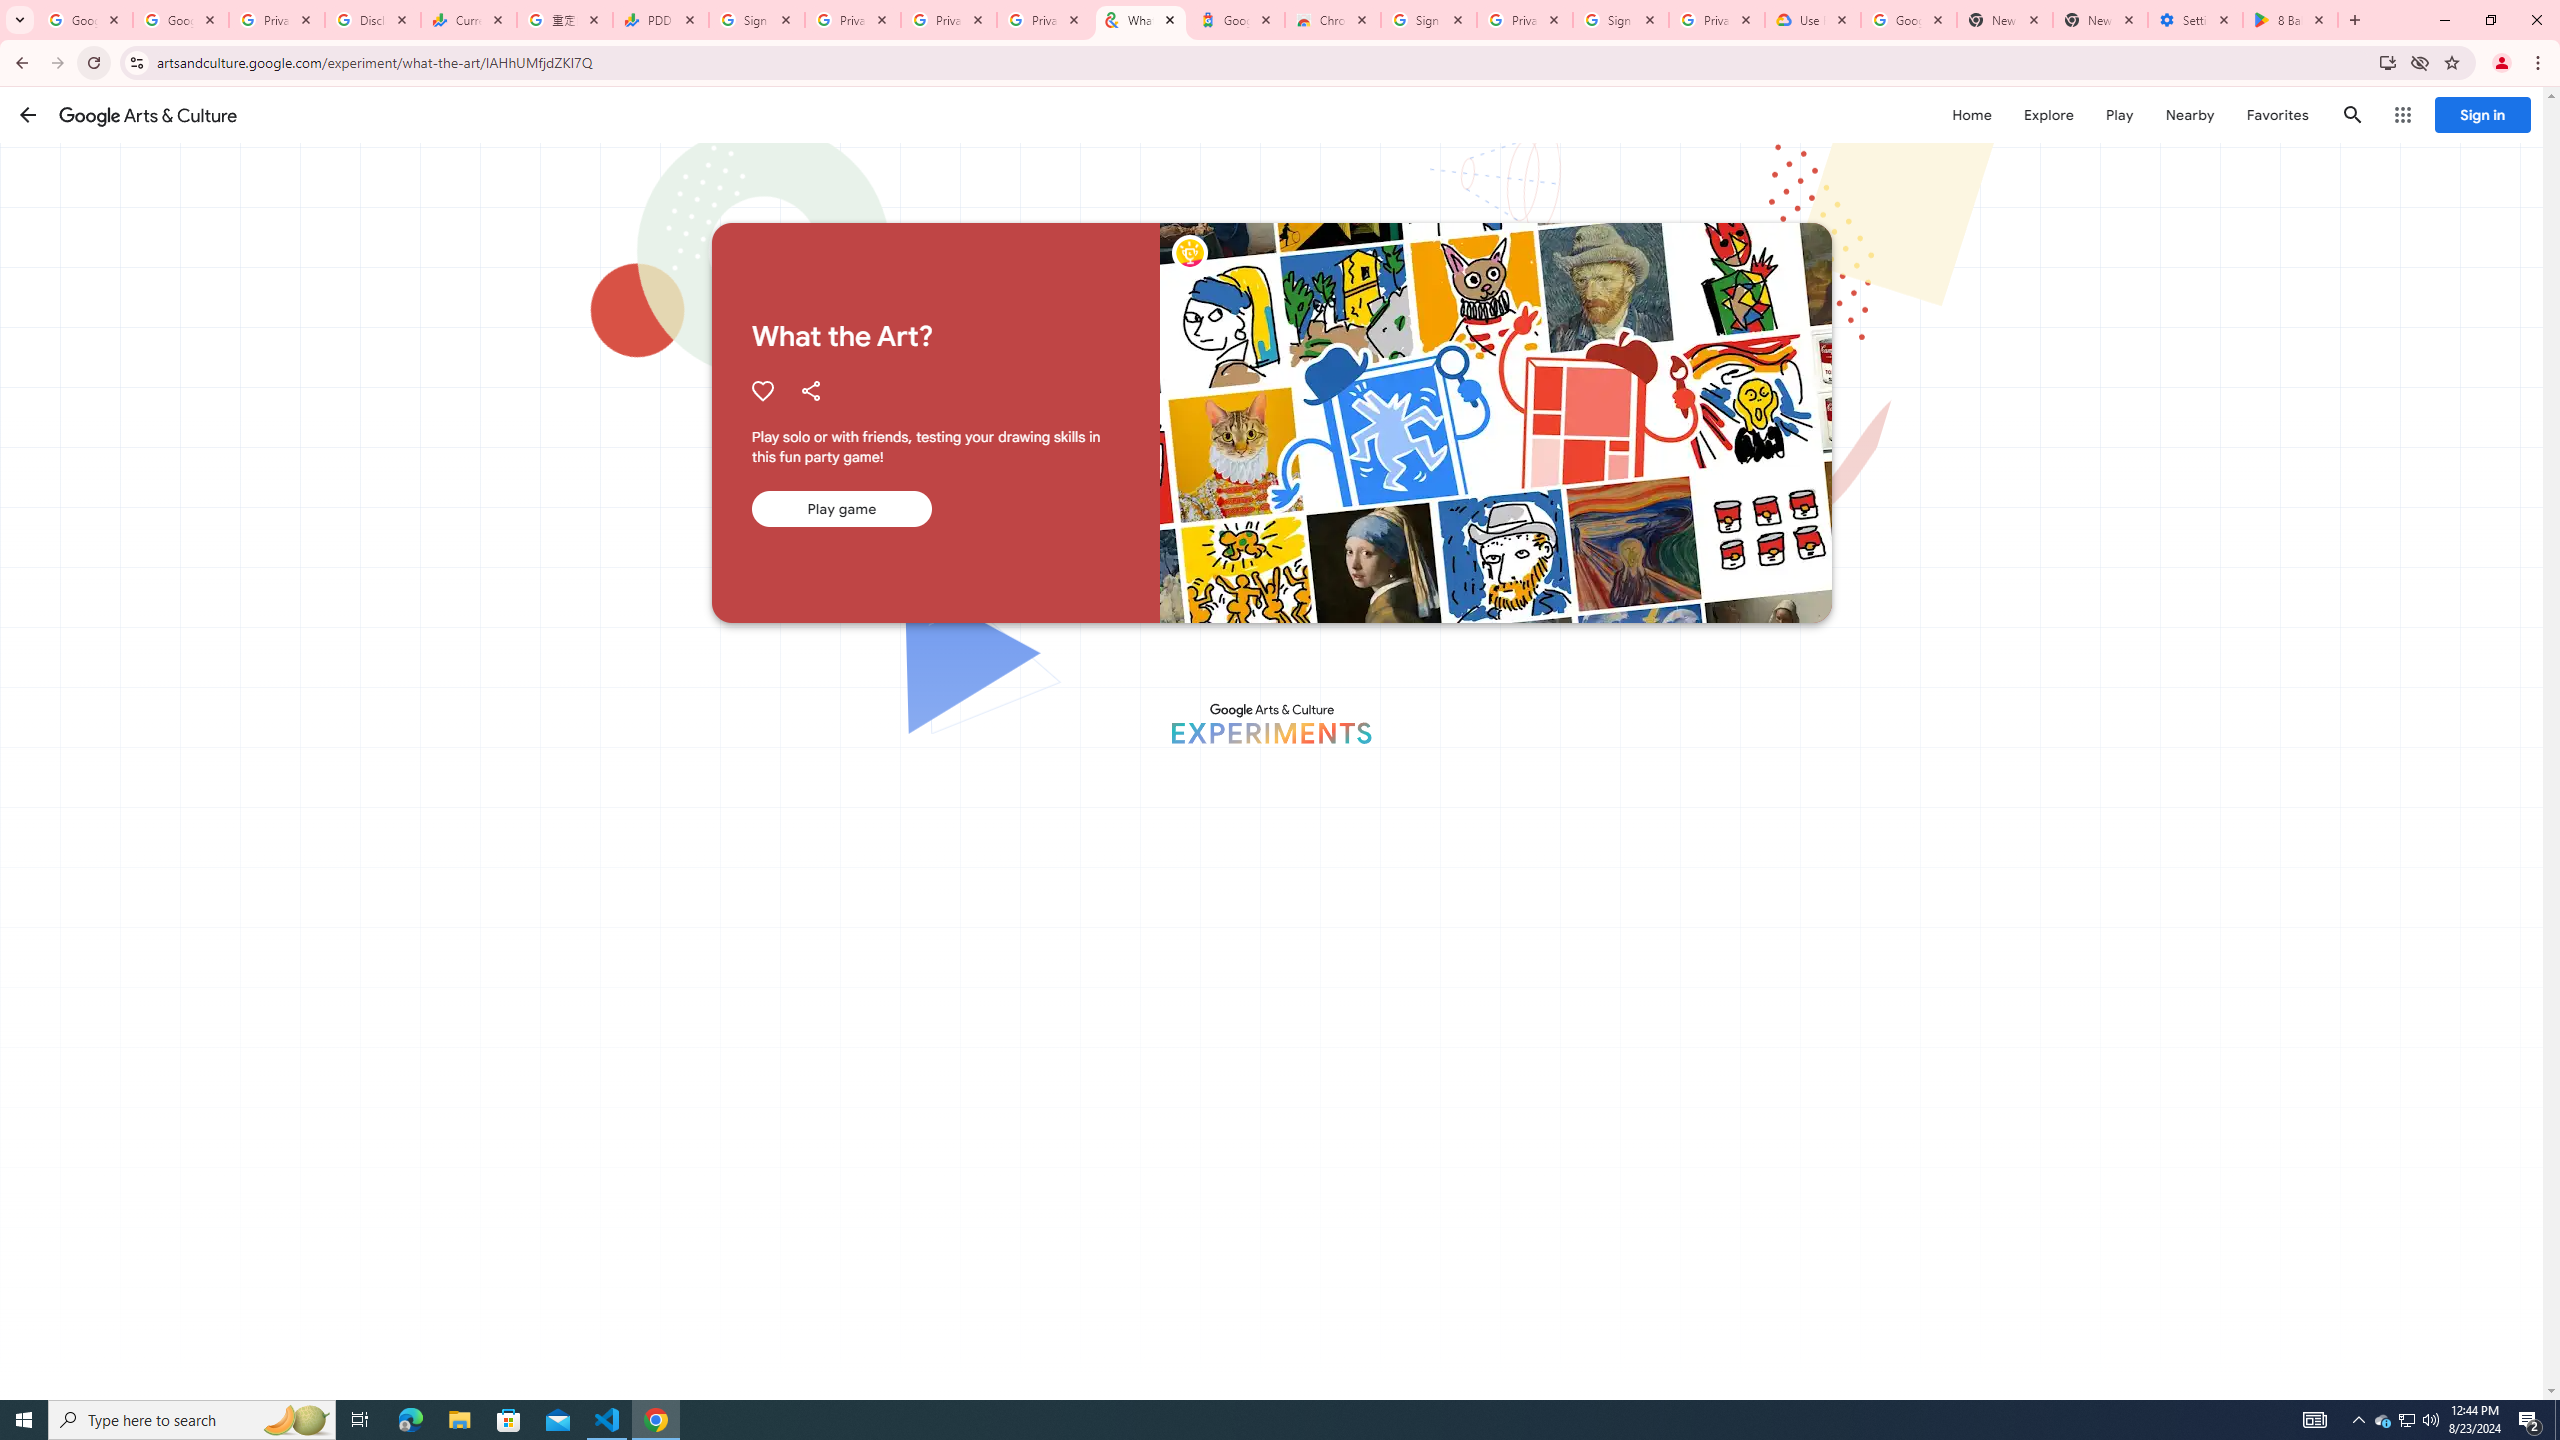  Describe the element at coordinates (84, 20) in the screenshot. I see `Google Workspace Admin Community` at that location.